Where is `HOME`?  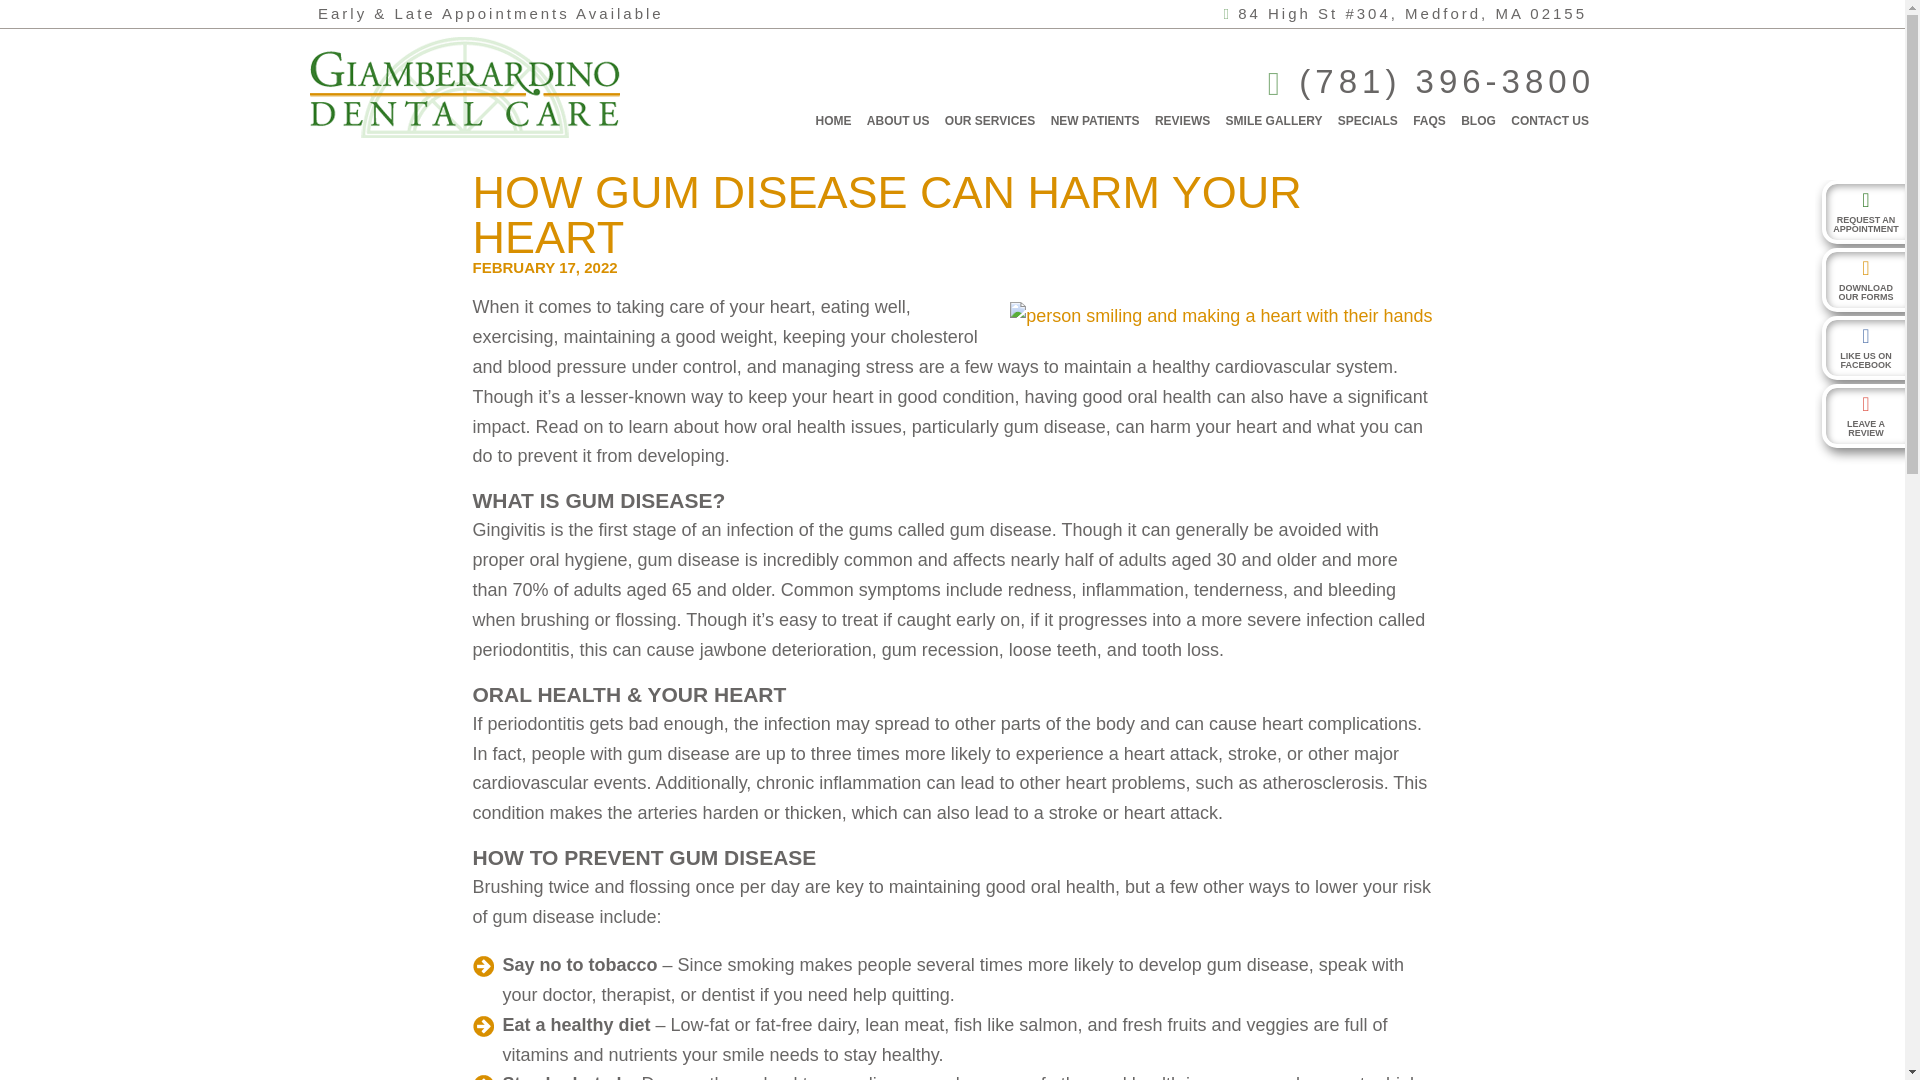 HOME is located at coordinates (834, 120).